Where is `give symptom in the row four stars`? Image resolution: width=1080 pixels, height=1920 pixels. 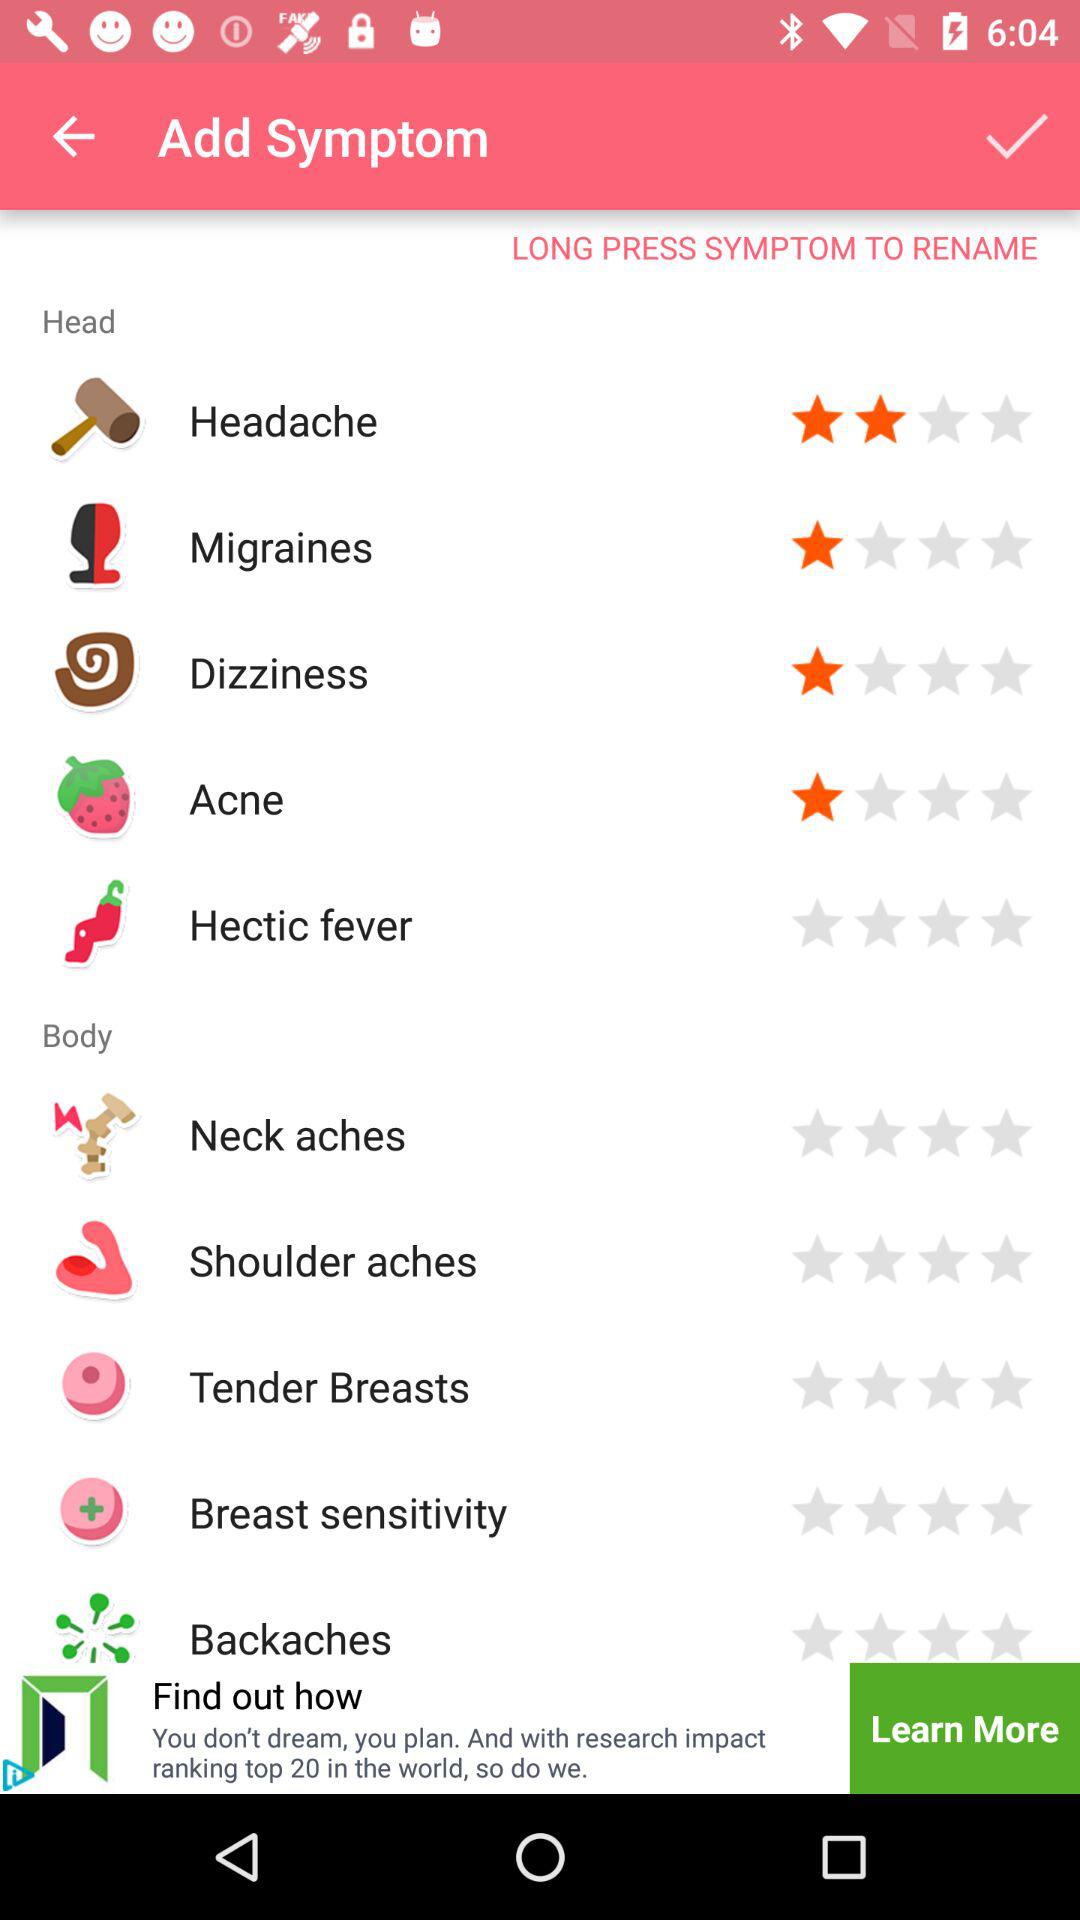 give symptom in the row four stars is located at coordinates (1006, 420).